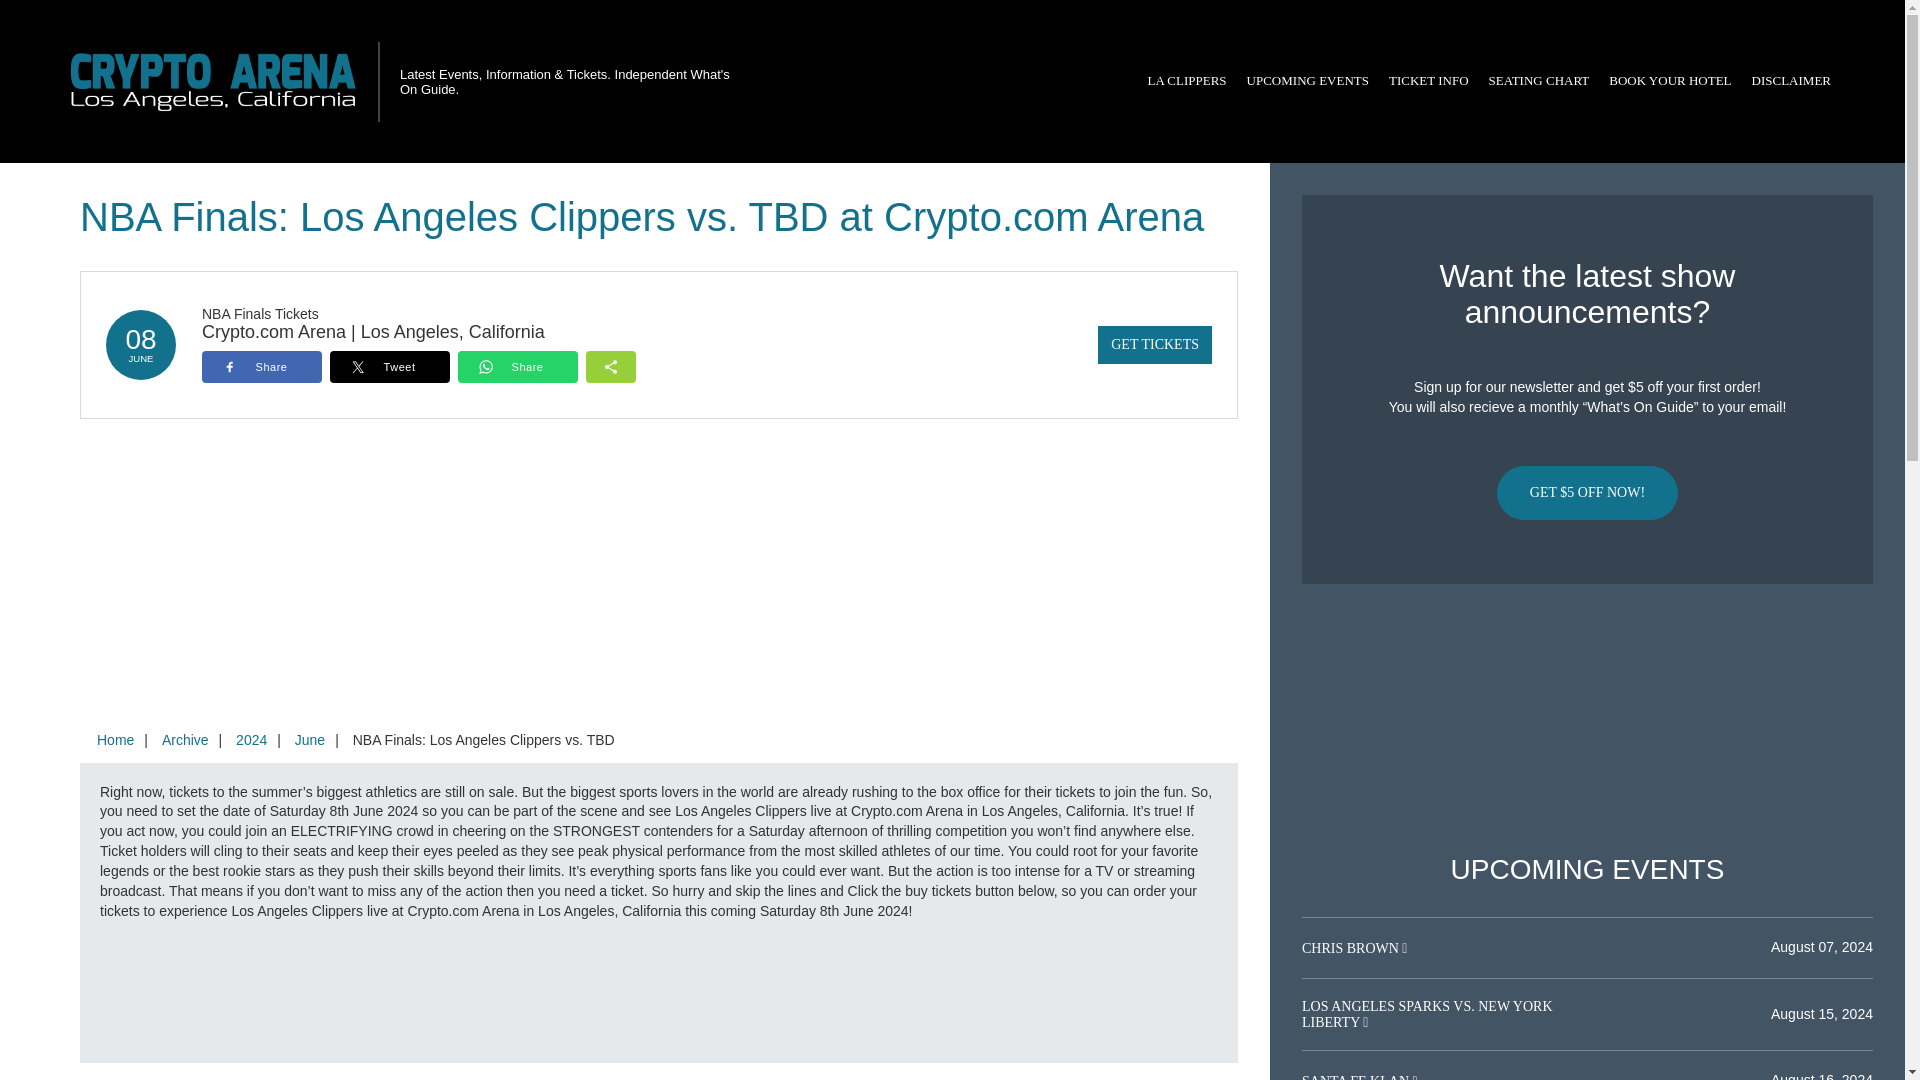 The width and height of the screenshot is (1920, 1080). I want to click on SEATING CHART, so click(1538, 81).